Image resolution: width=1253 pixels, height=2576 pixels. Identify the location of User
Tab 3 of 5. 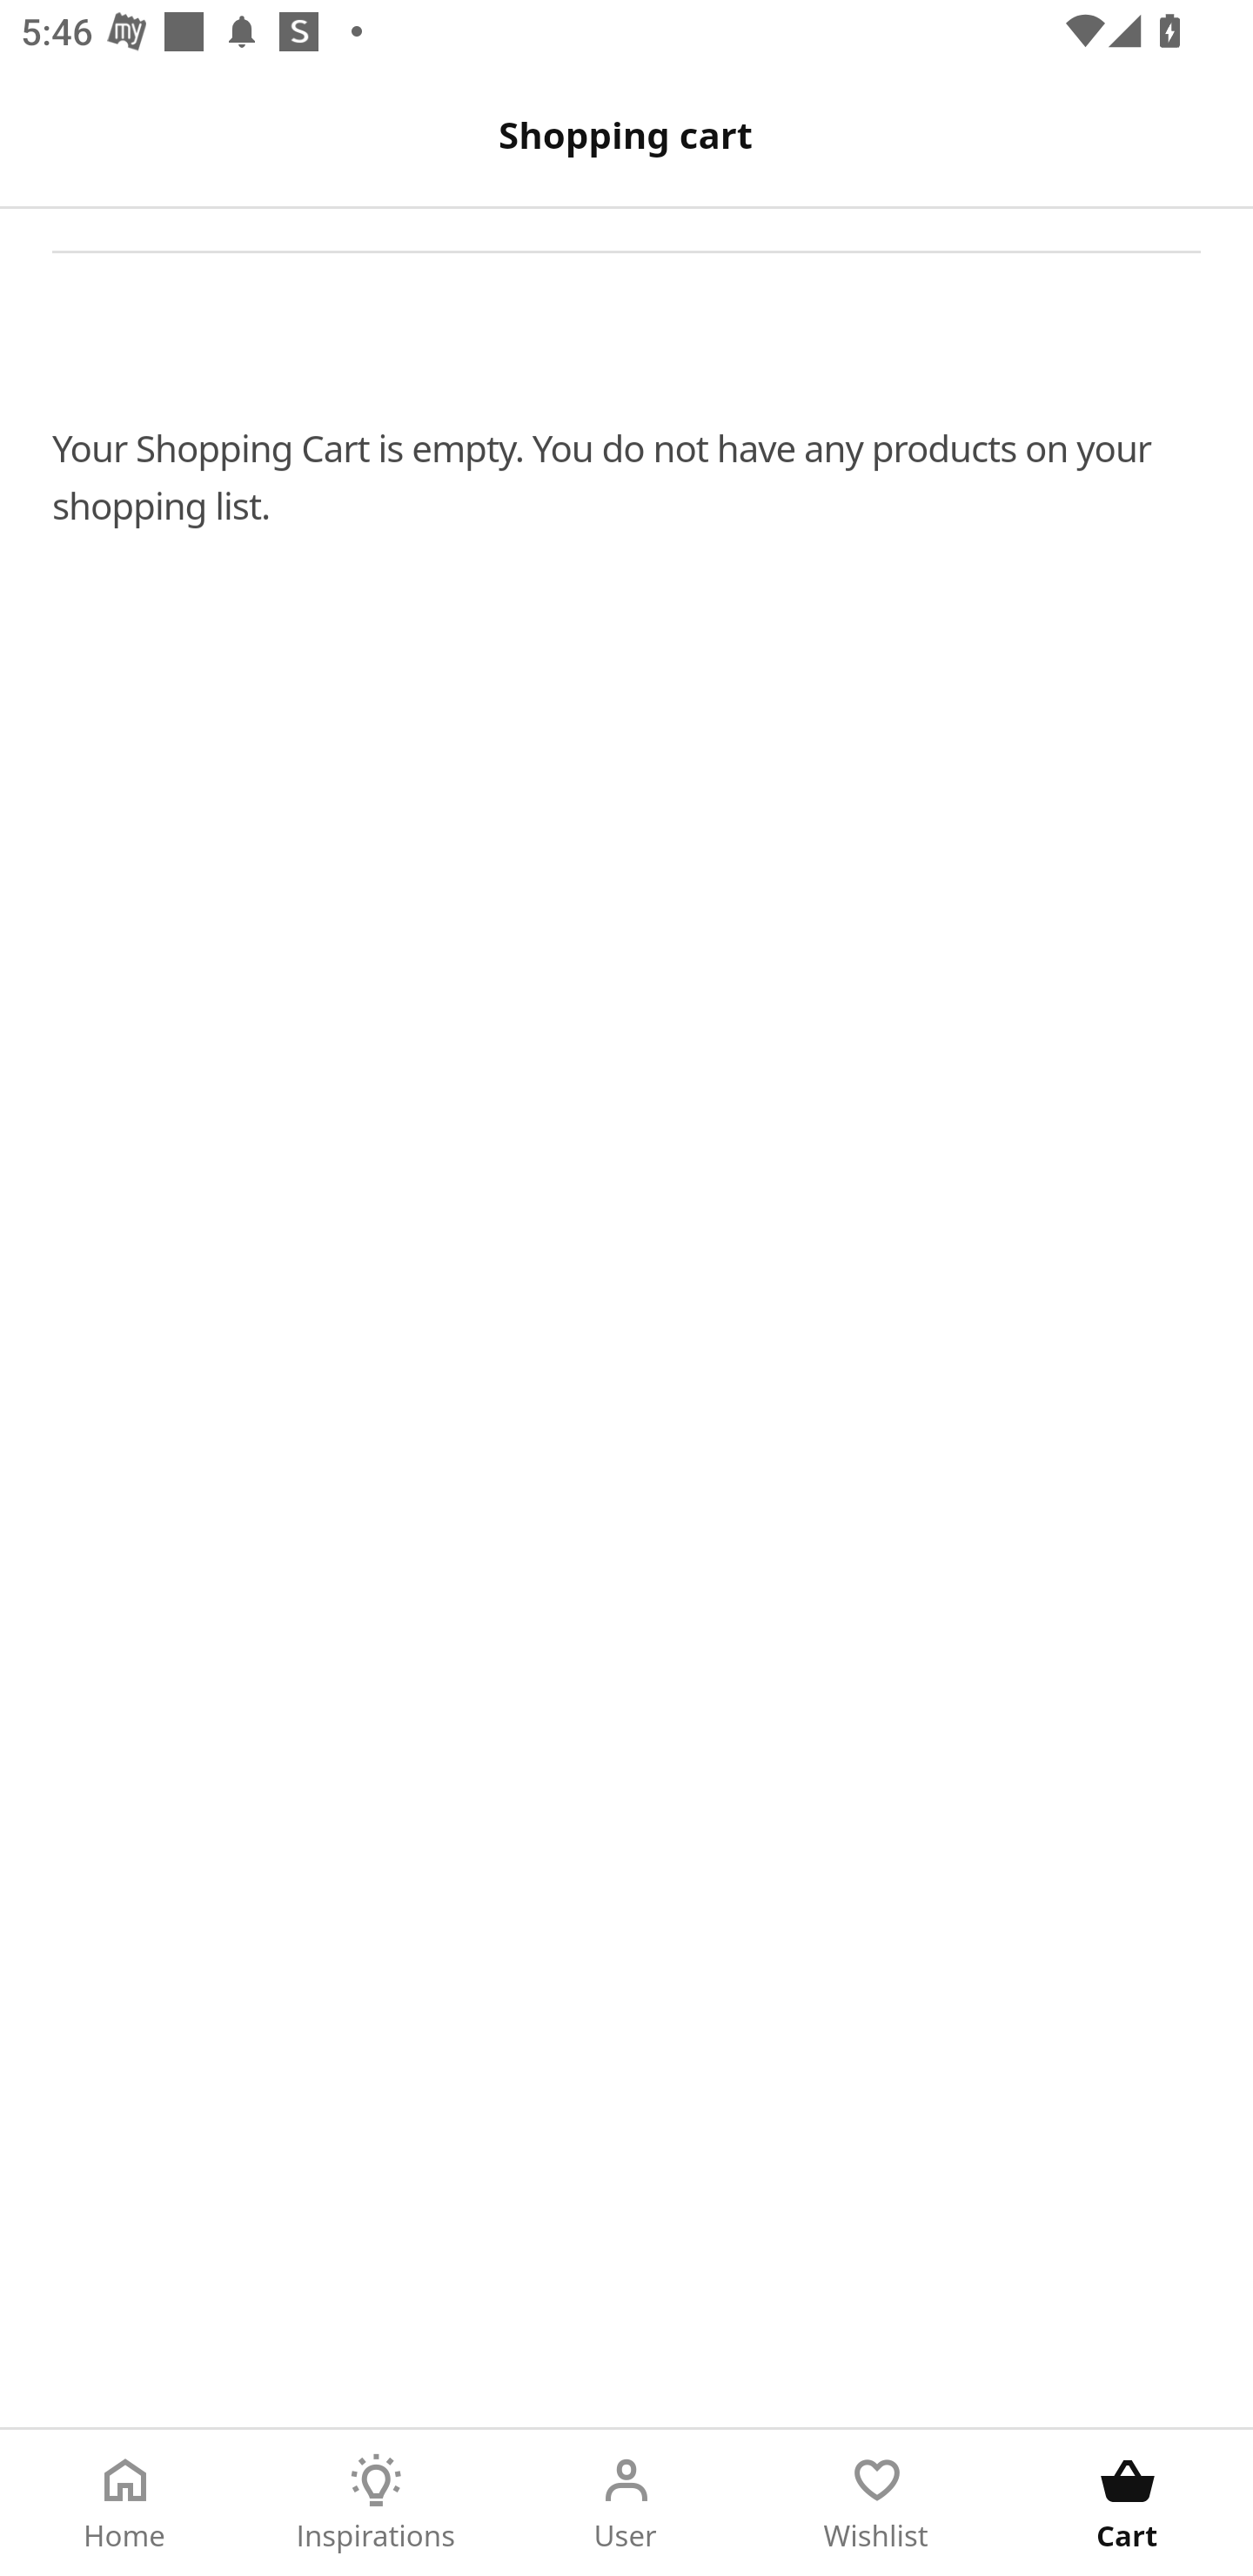
(626, 2503).